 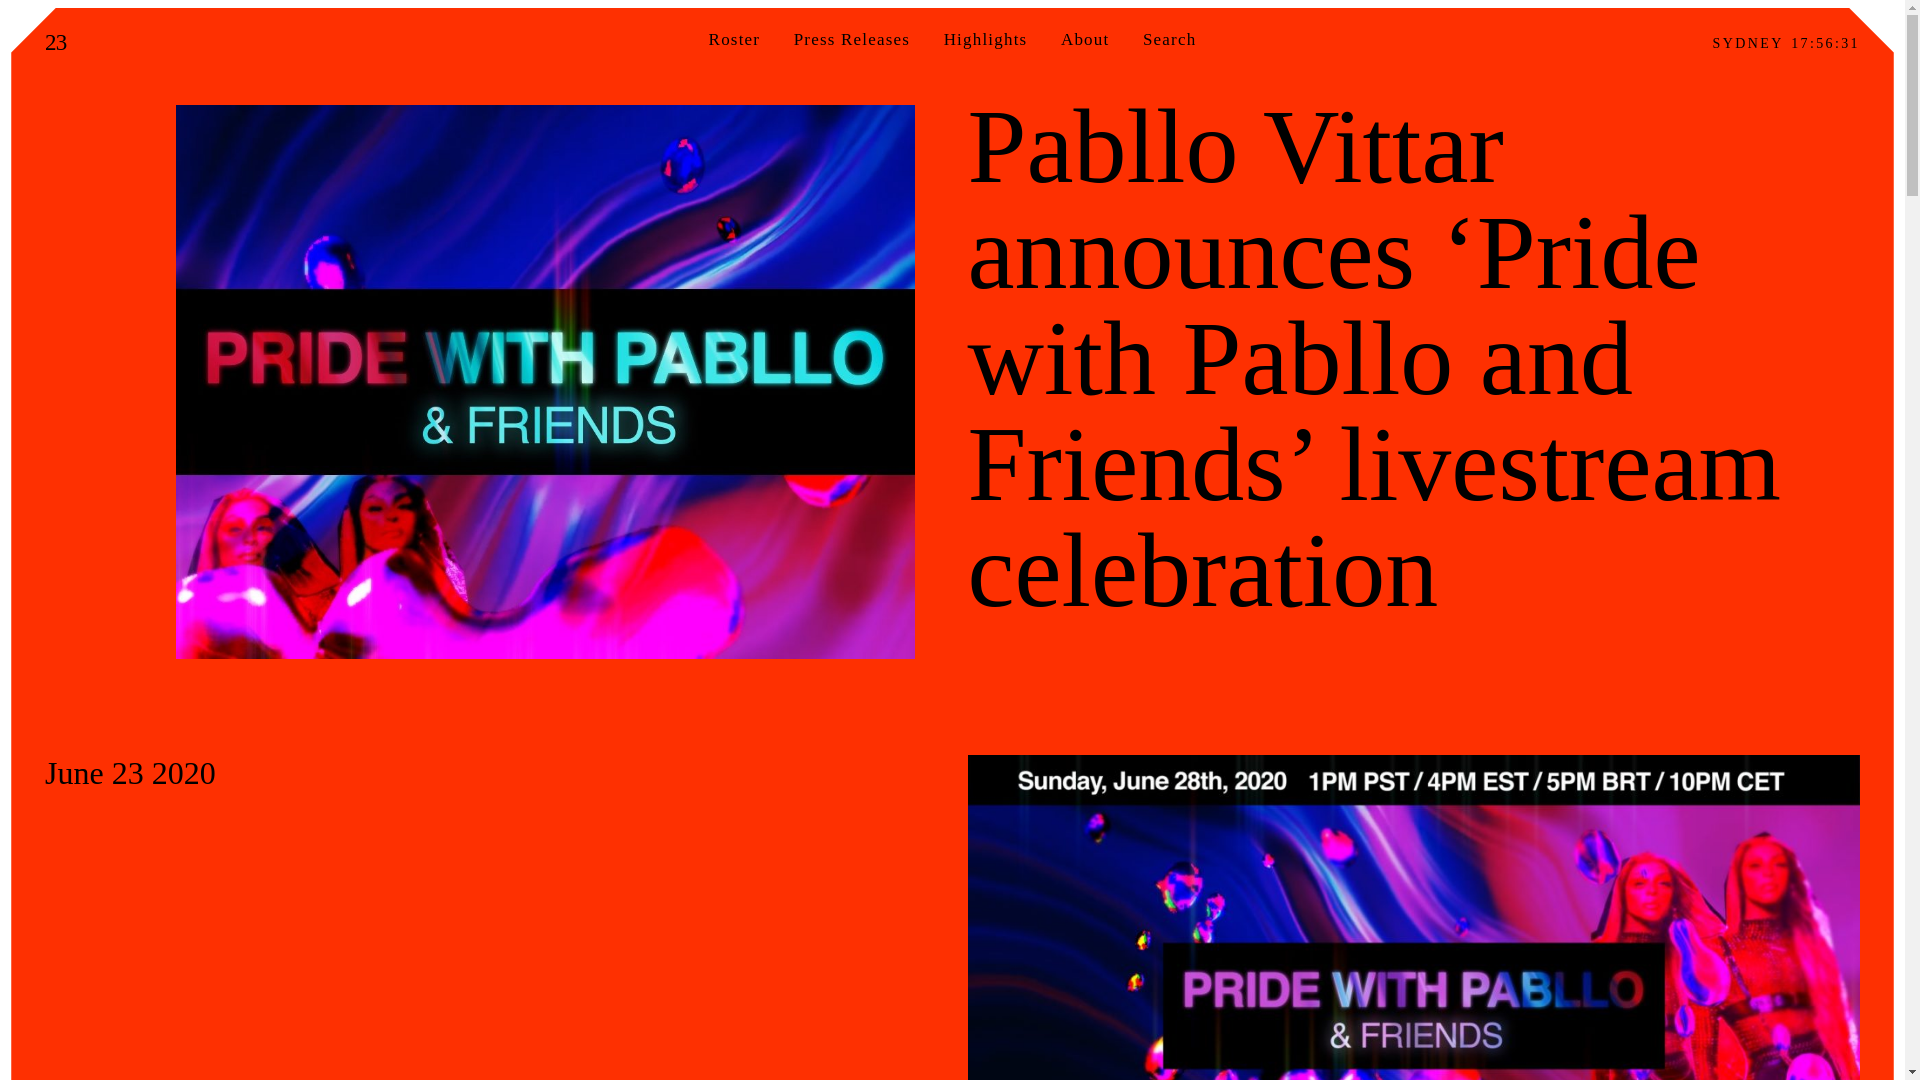 What do you see at coordinates (130, 9) in the screenshot?
I see `Search` at bounding box center [130, 9].